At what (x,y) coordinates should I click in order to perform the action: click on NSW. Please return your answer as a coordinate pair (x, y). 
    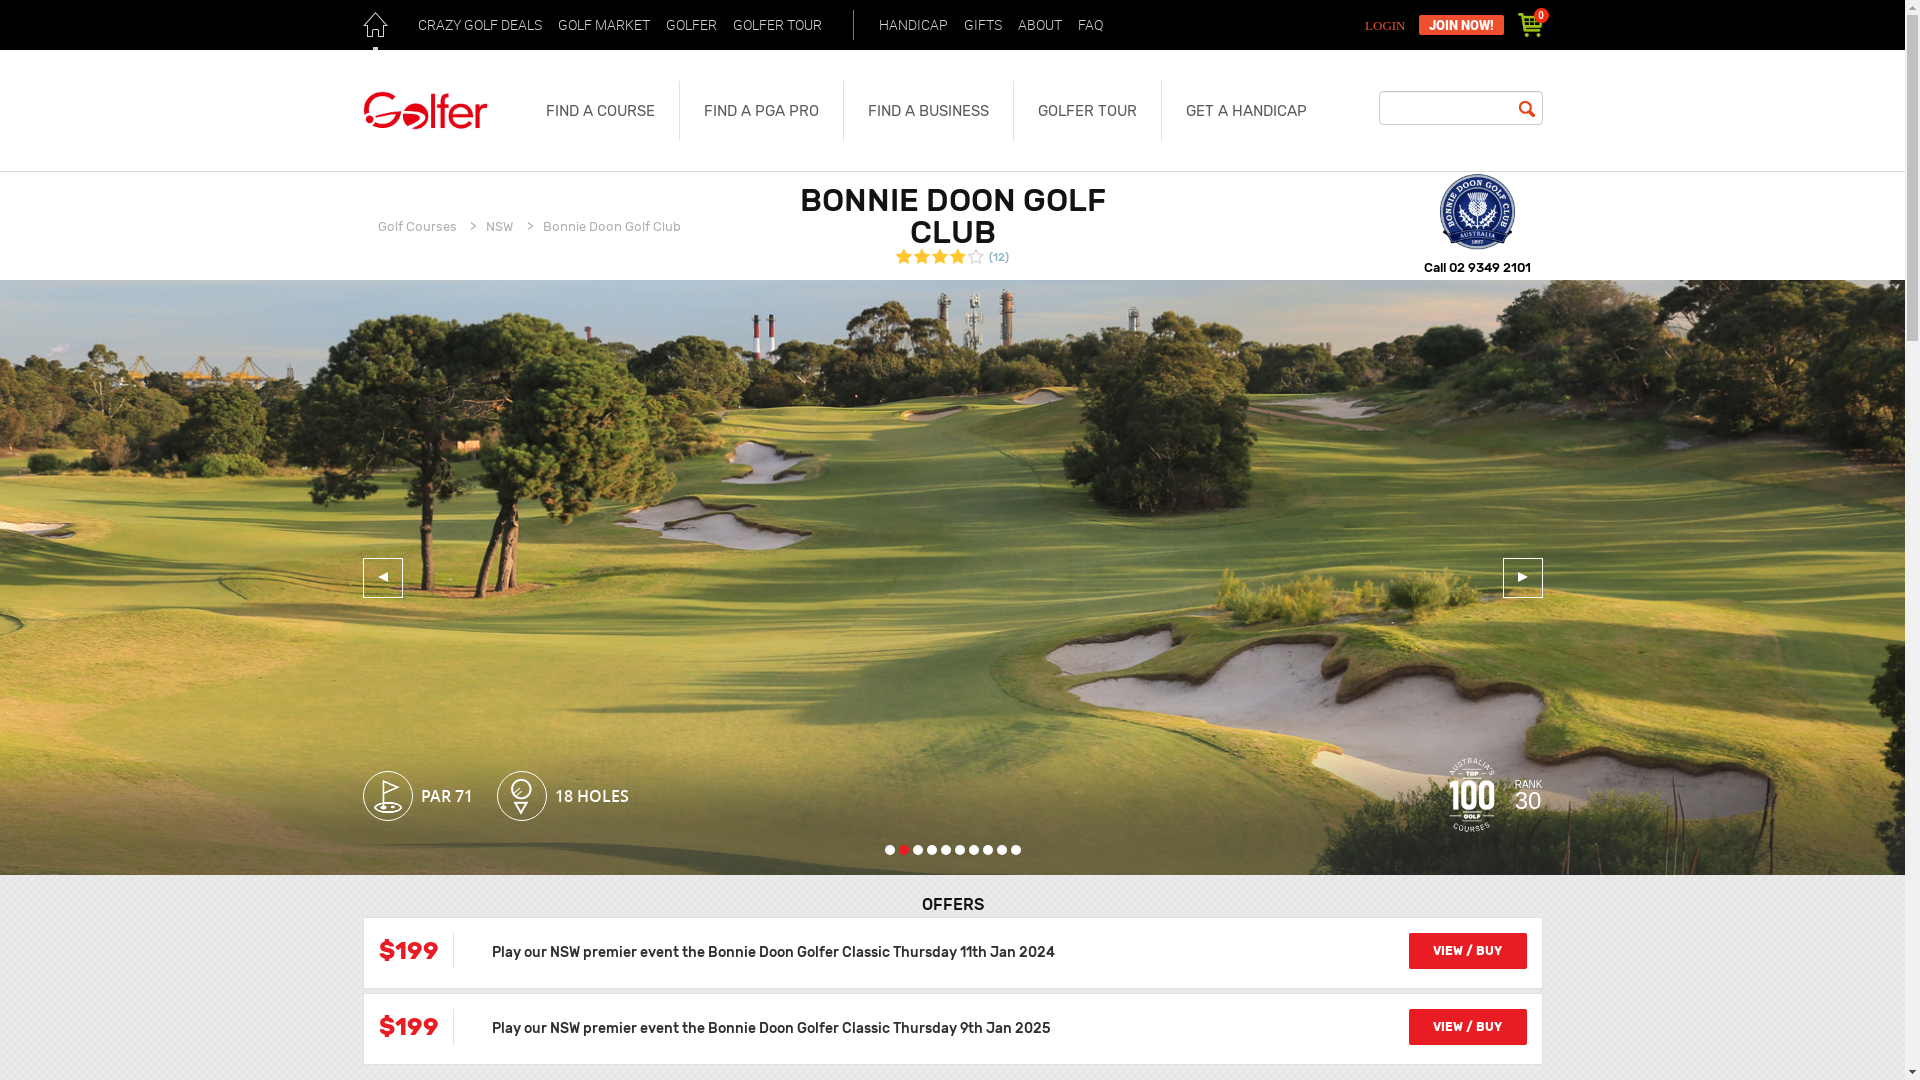
    Looking at the image, I should click on (500, 226).